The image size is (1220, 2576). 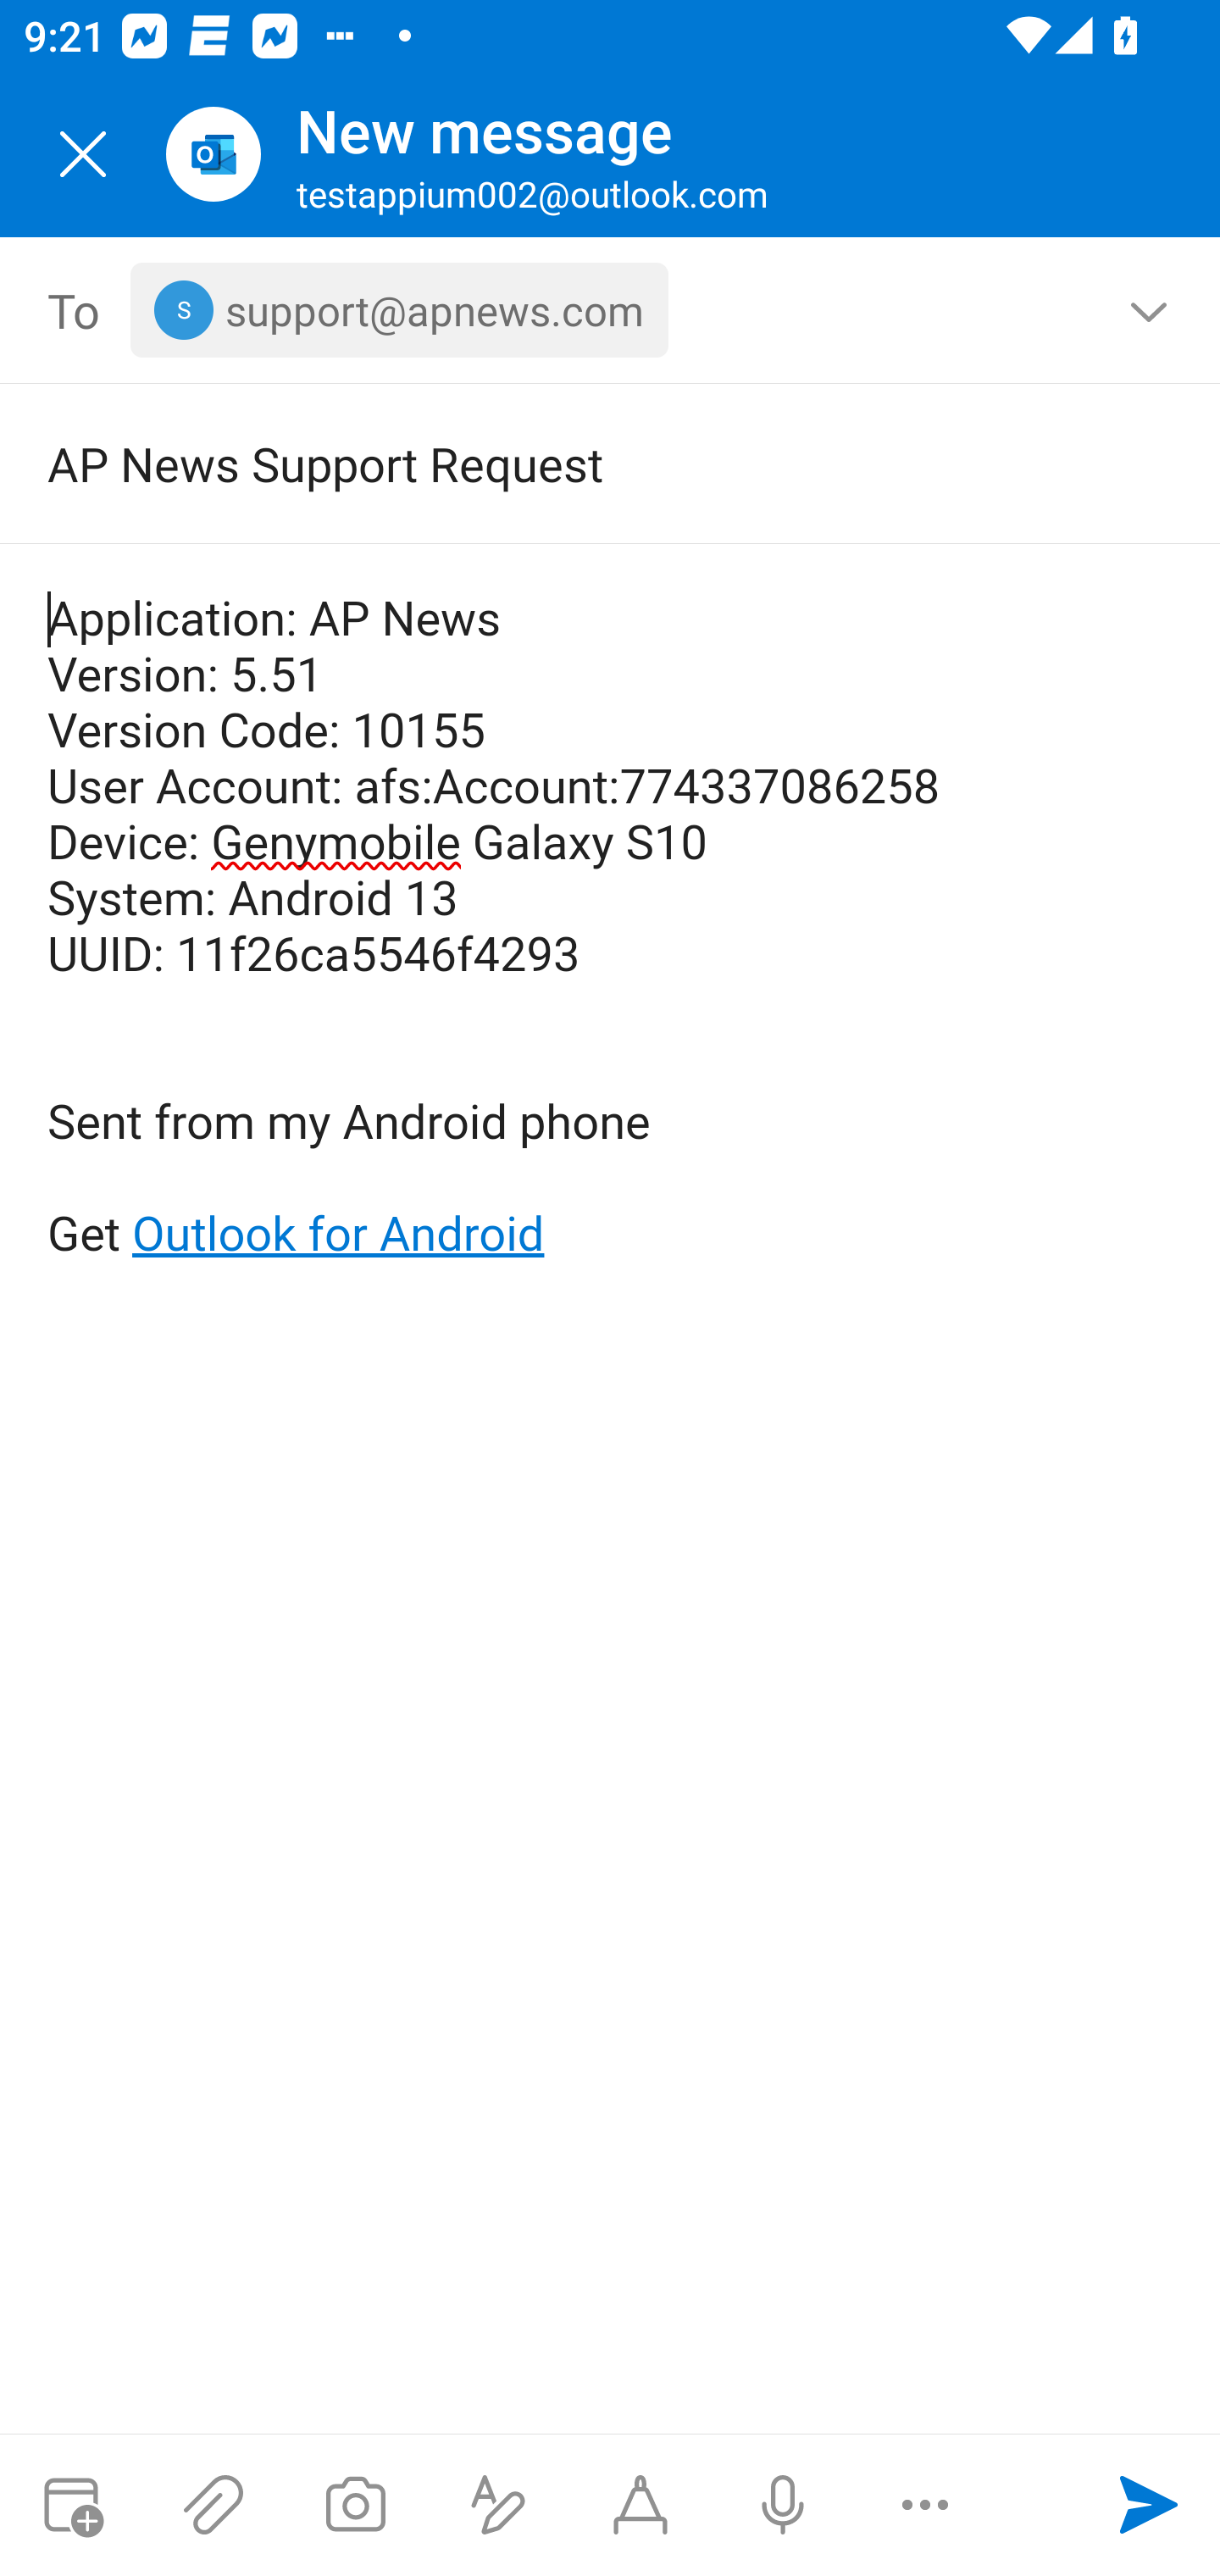 What do you see at coordinates (1149, 2505) in the screenshot?
I see `Send` at bounding box center [1149, 2505].